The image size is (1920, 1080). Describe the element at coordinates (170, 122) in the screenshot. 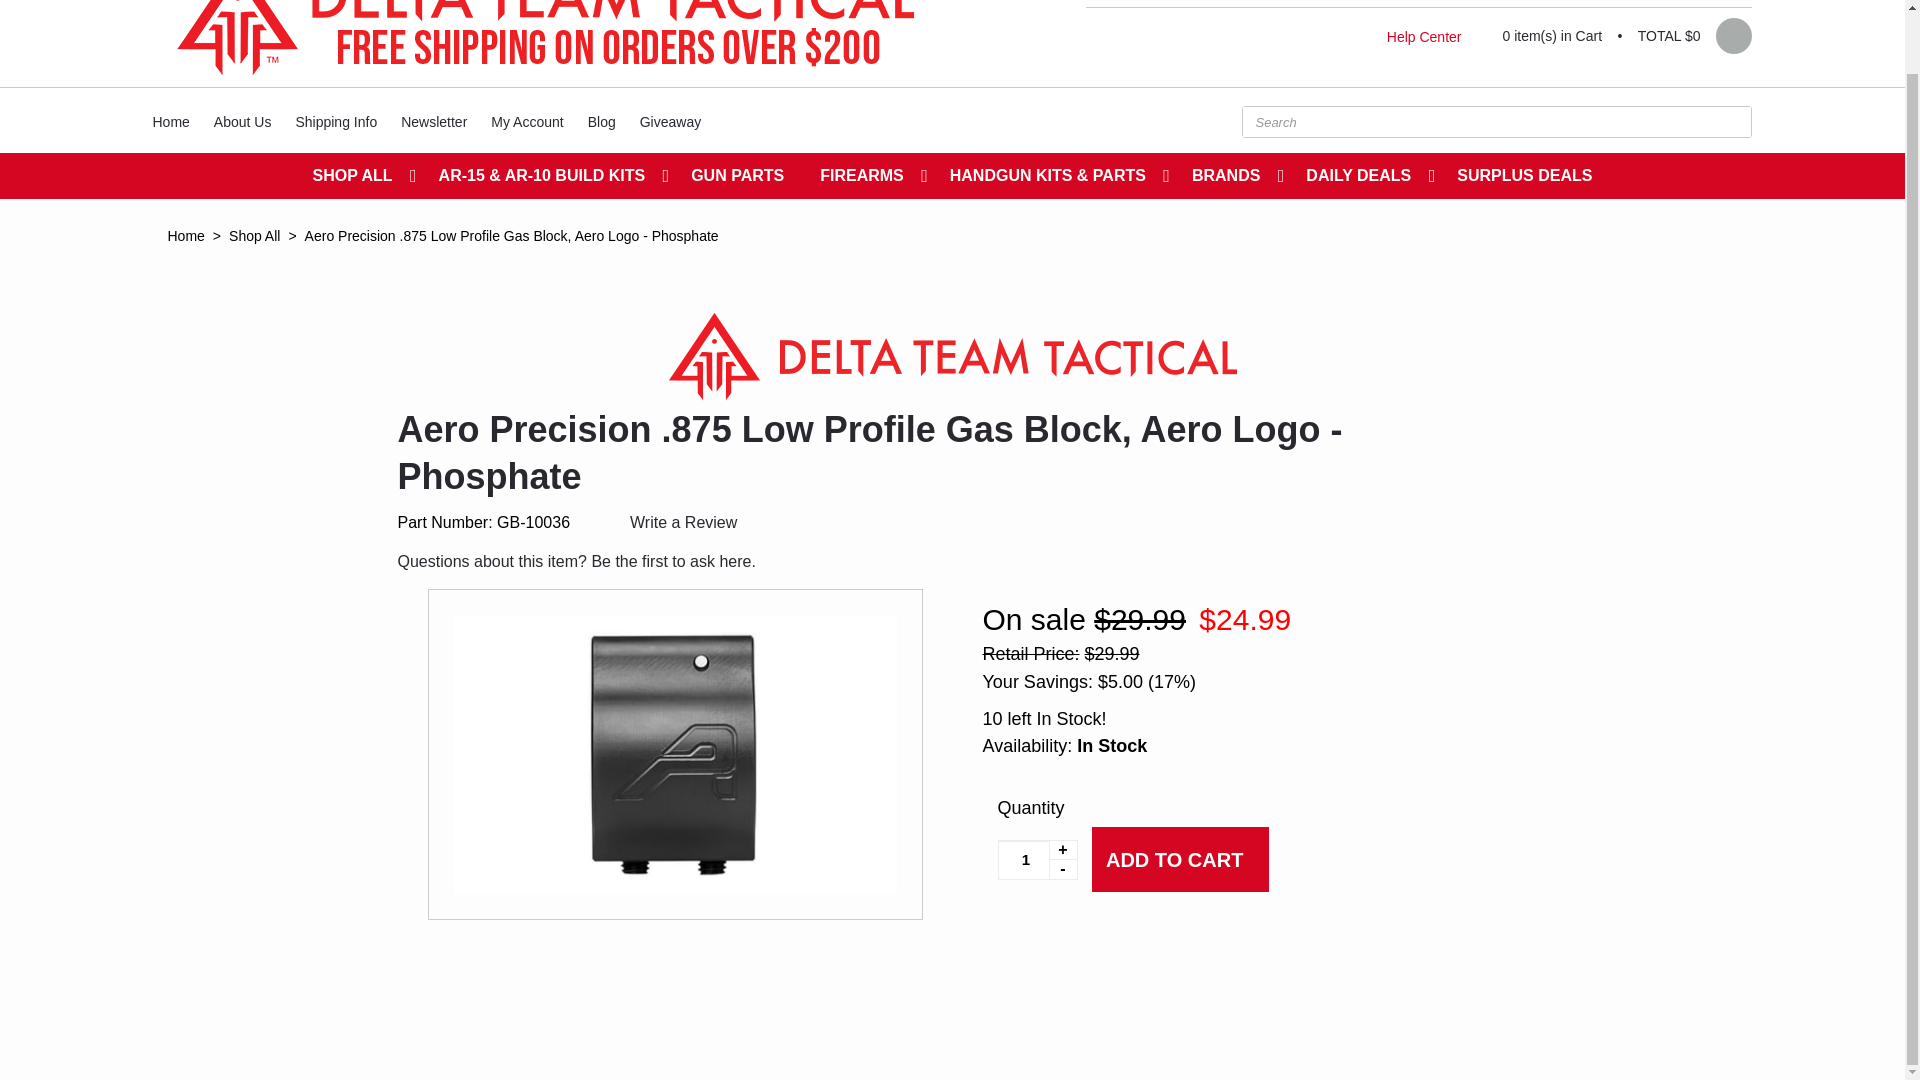

I see `Home` at that location.